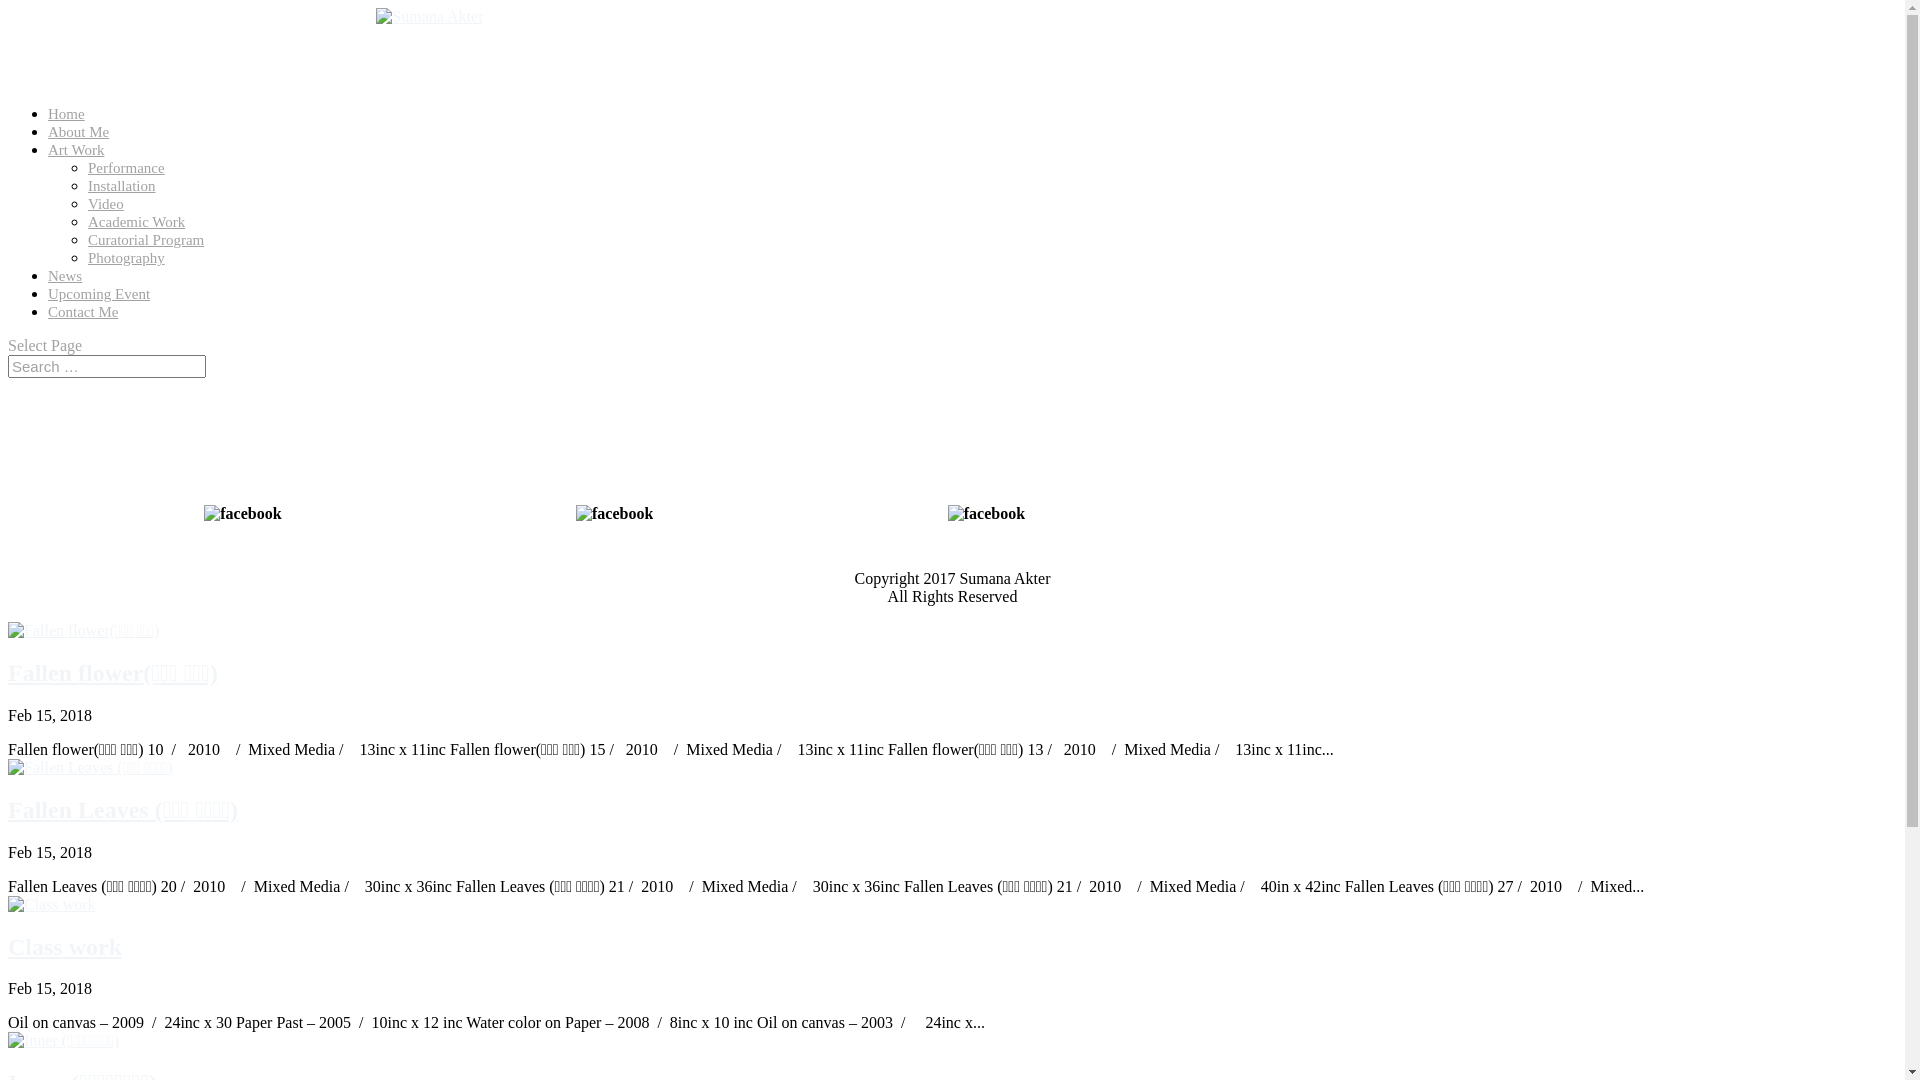 Image resolution: width=1920 pixels, height=1080 pixels. Describe the element at coordinates (126, 258) in the screenshot. I see `Photography` at that location.